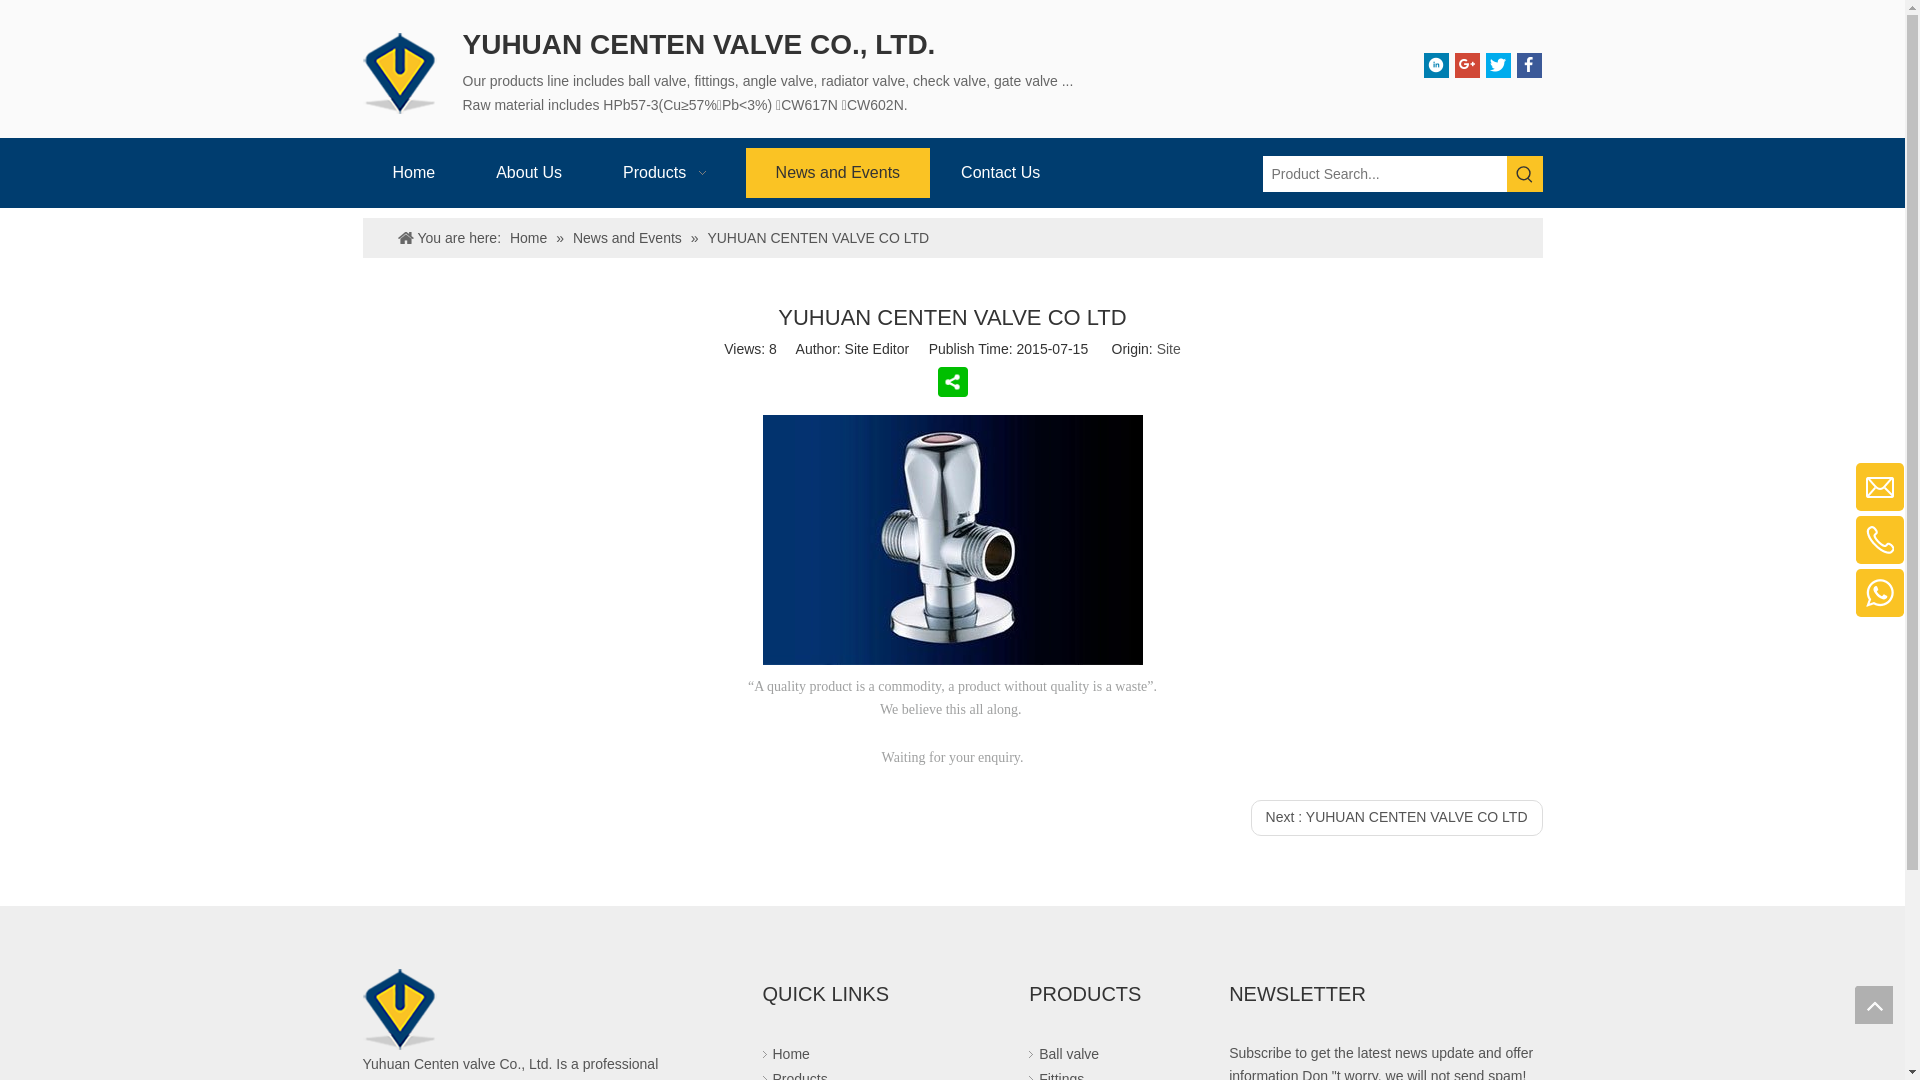  What do you see at coordinates (402, 1008) in the screenshot?
I see `YUHUAN CENTEN VALVE CO., LTD.` at bounding box center [402, 1008].